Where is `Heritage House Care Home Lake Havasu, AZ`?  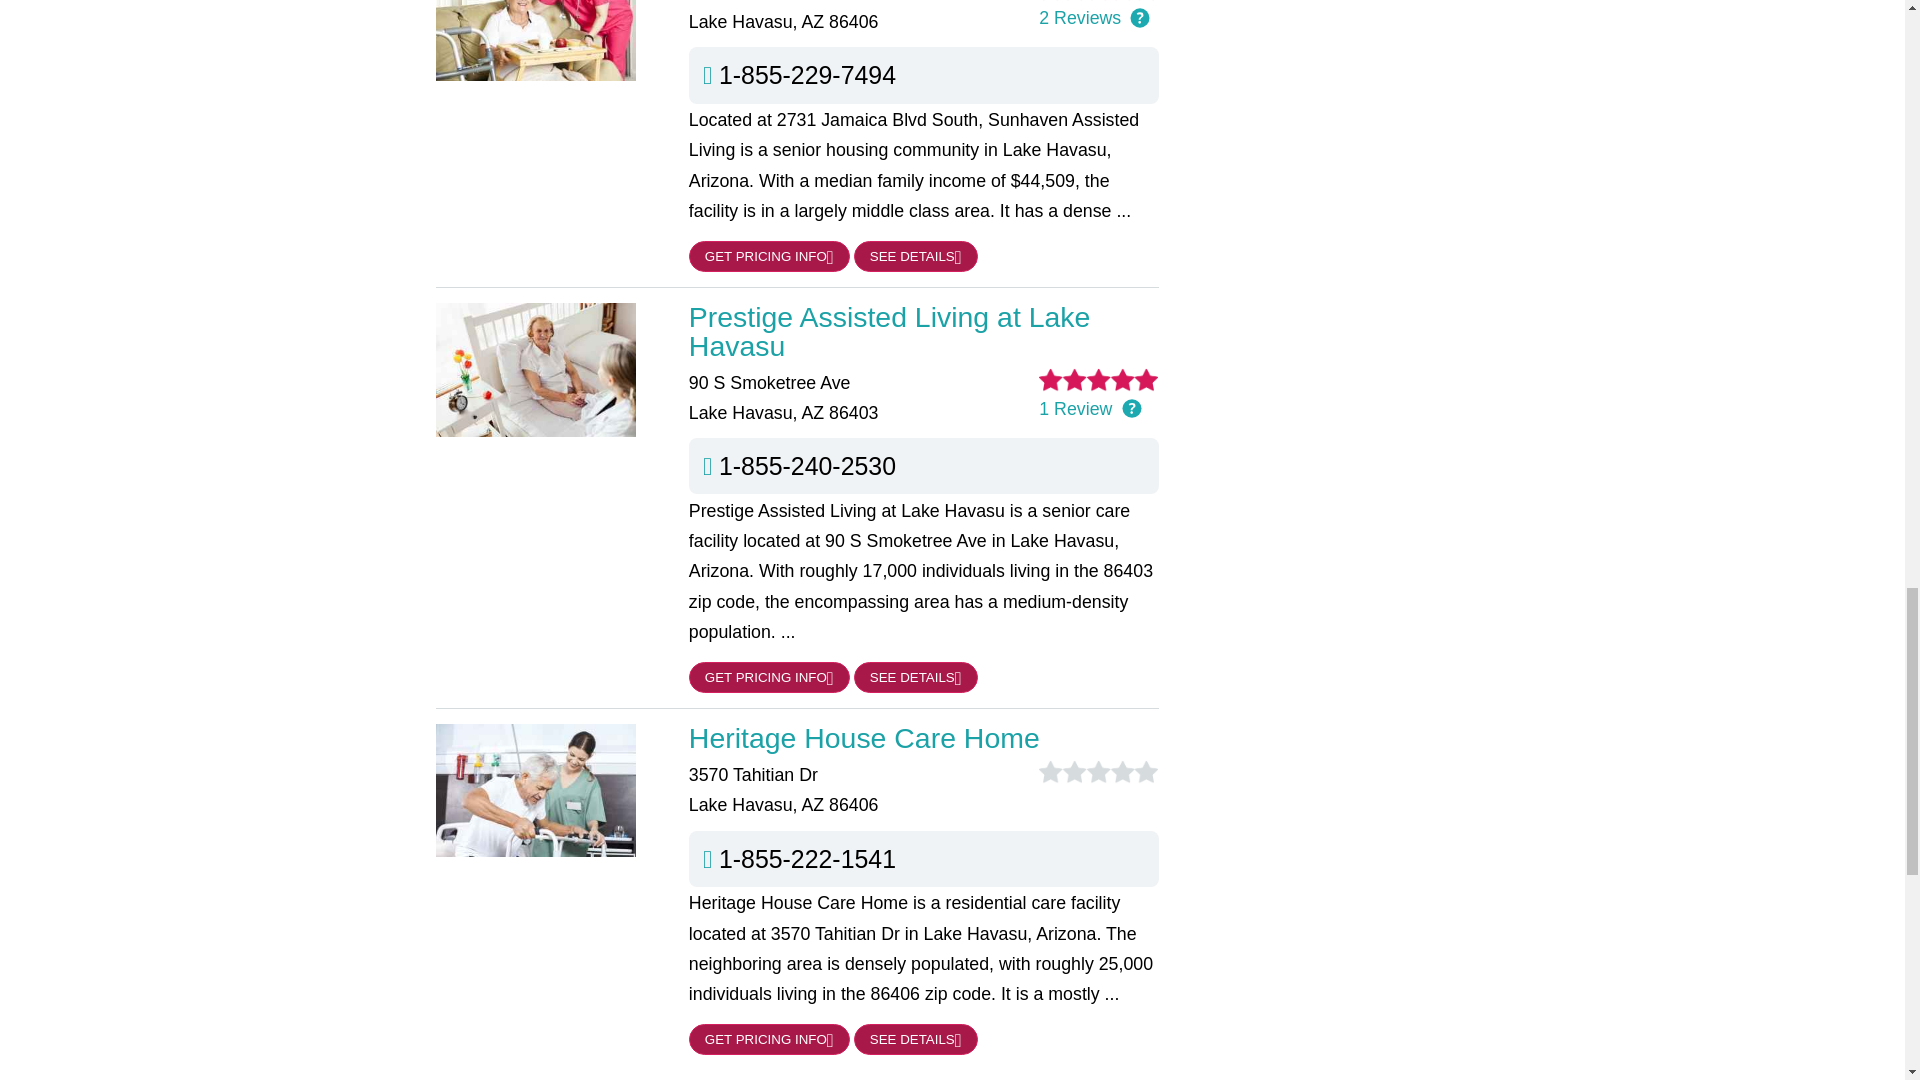 Heritage House Care Home Lake Havasu, AZ is located at coordinates (924, 737).